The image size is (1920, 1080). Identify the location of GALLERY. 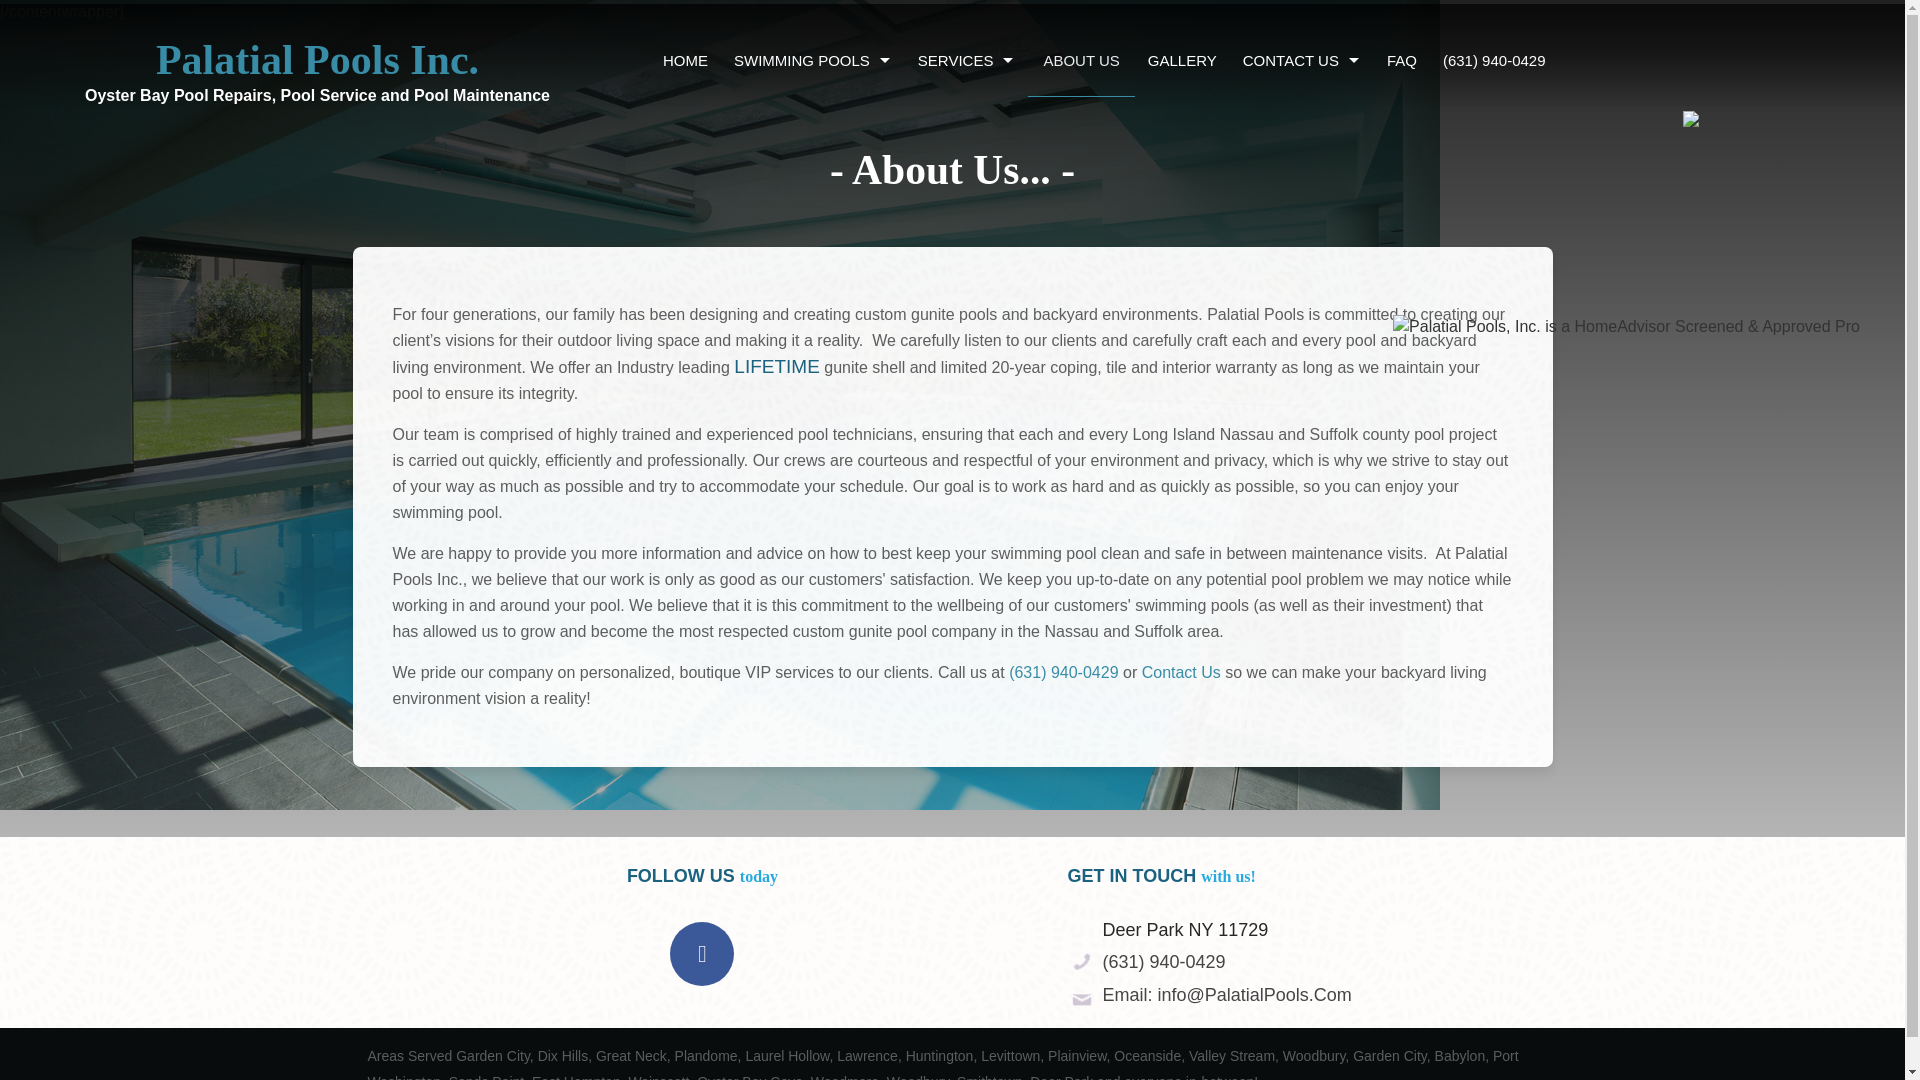
(1182, 60).